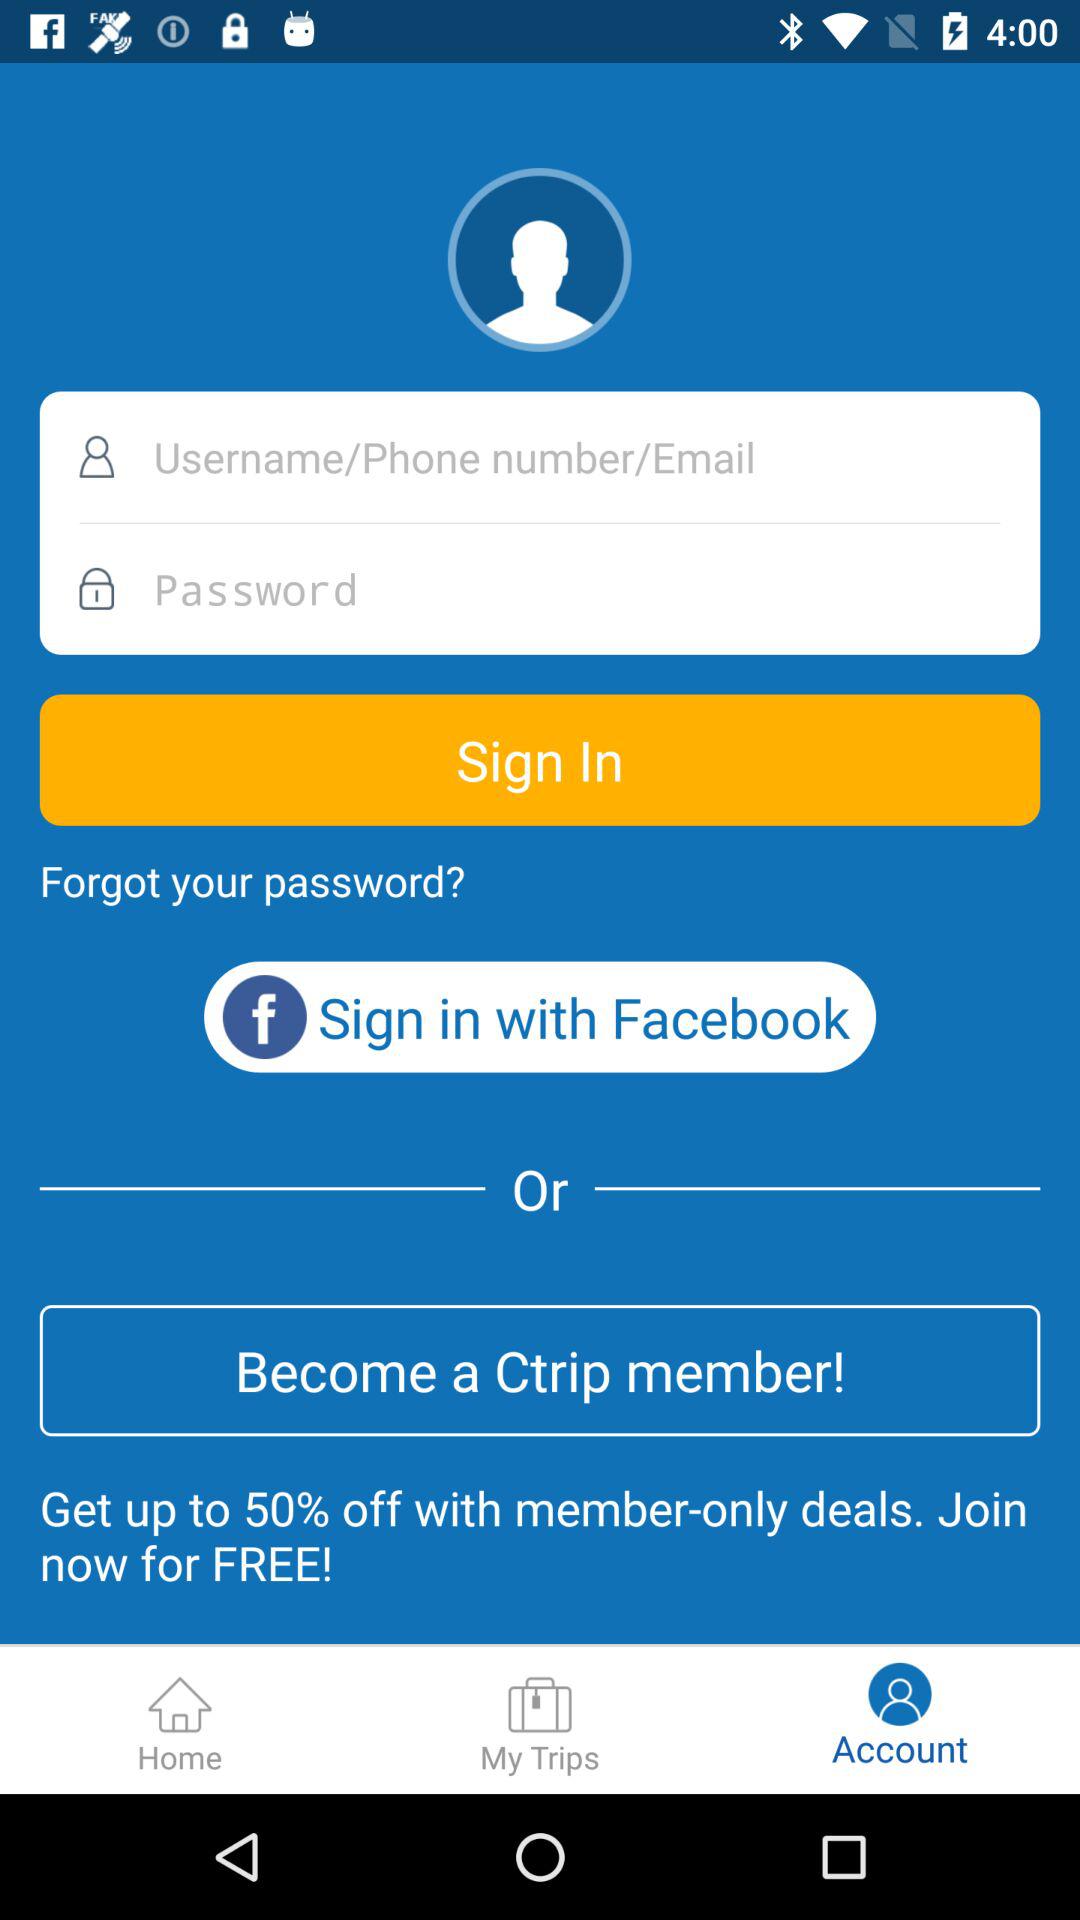 Image resolution: width=1080 pixels, height=1920 pixels. Describe the element at coordinates (252, 880) in the screenshot. I see `select the forgot your password?` at that location.